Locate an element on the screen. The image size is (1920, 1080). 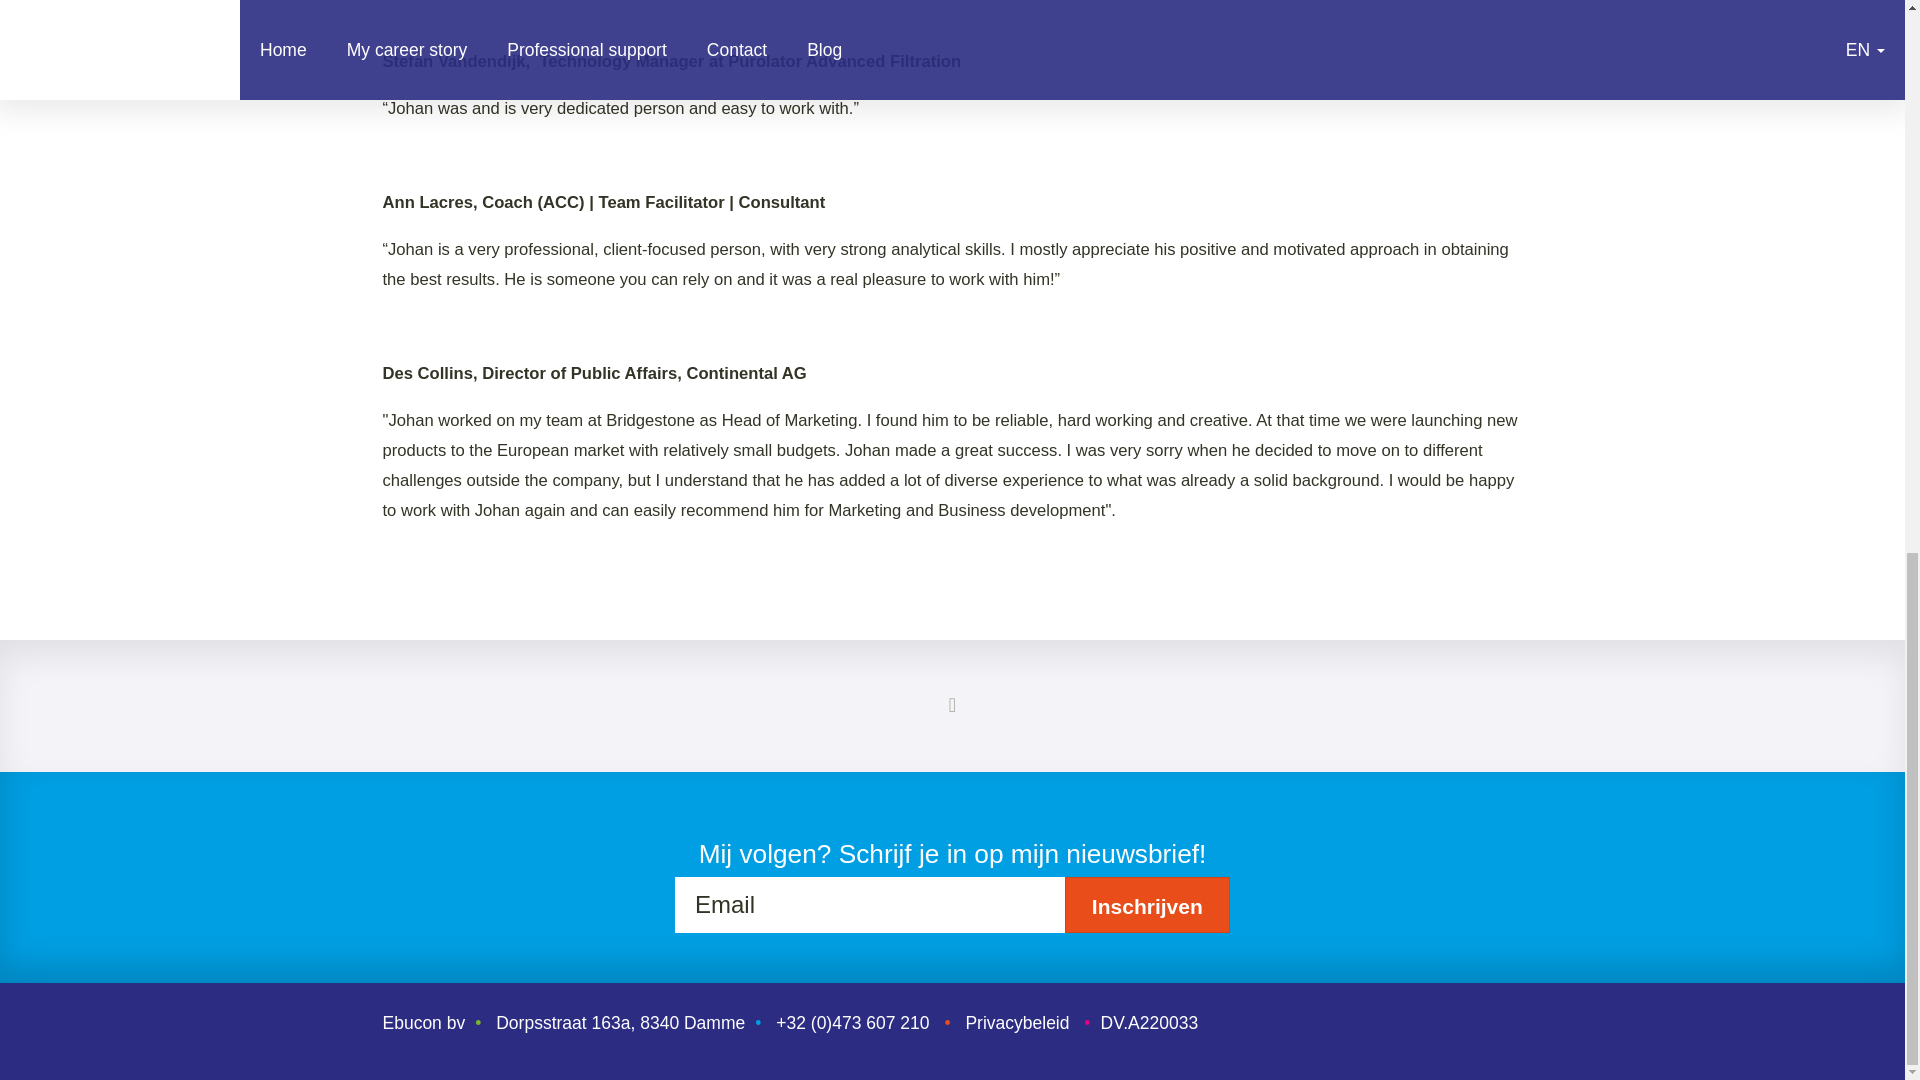
blog is located at coordinates (952, 705).